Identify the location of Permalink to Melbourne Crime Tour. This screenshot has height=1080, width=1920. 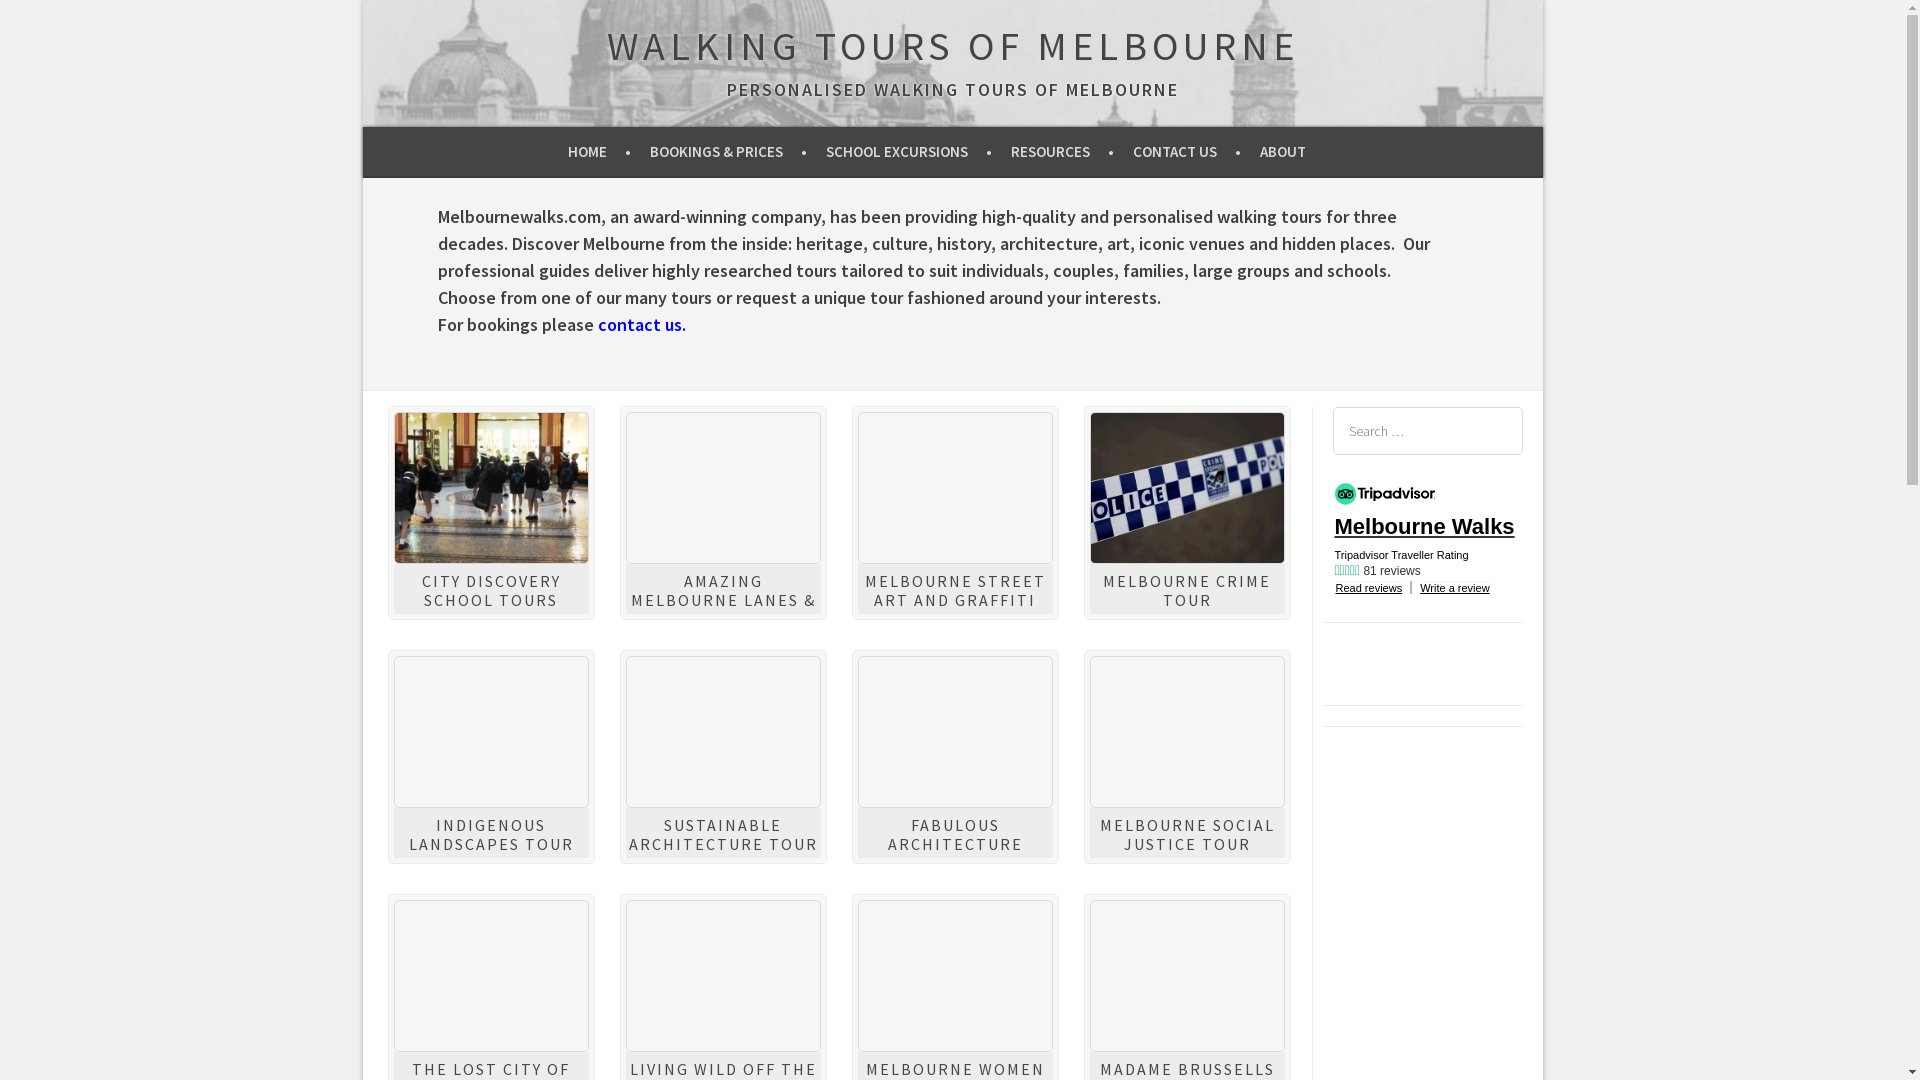
(1188, 488).